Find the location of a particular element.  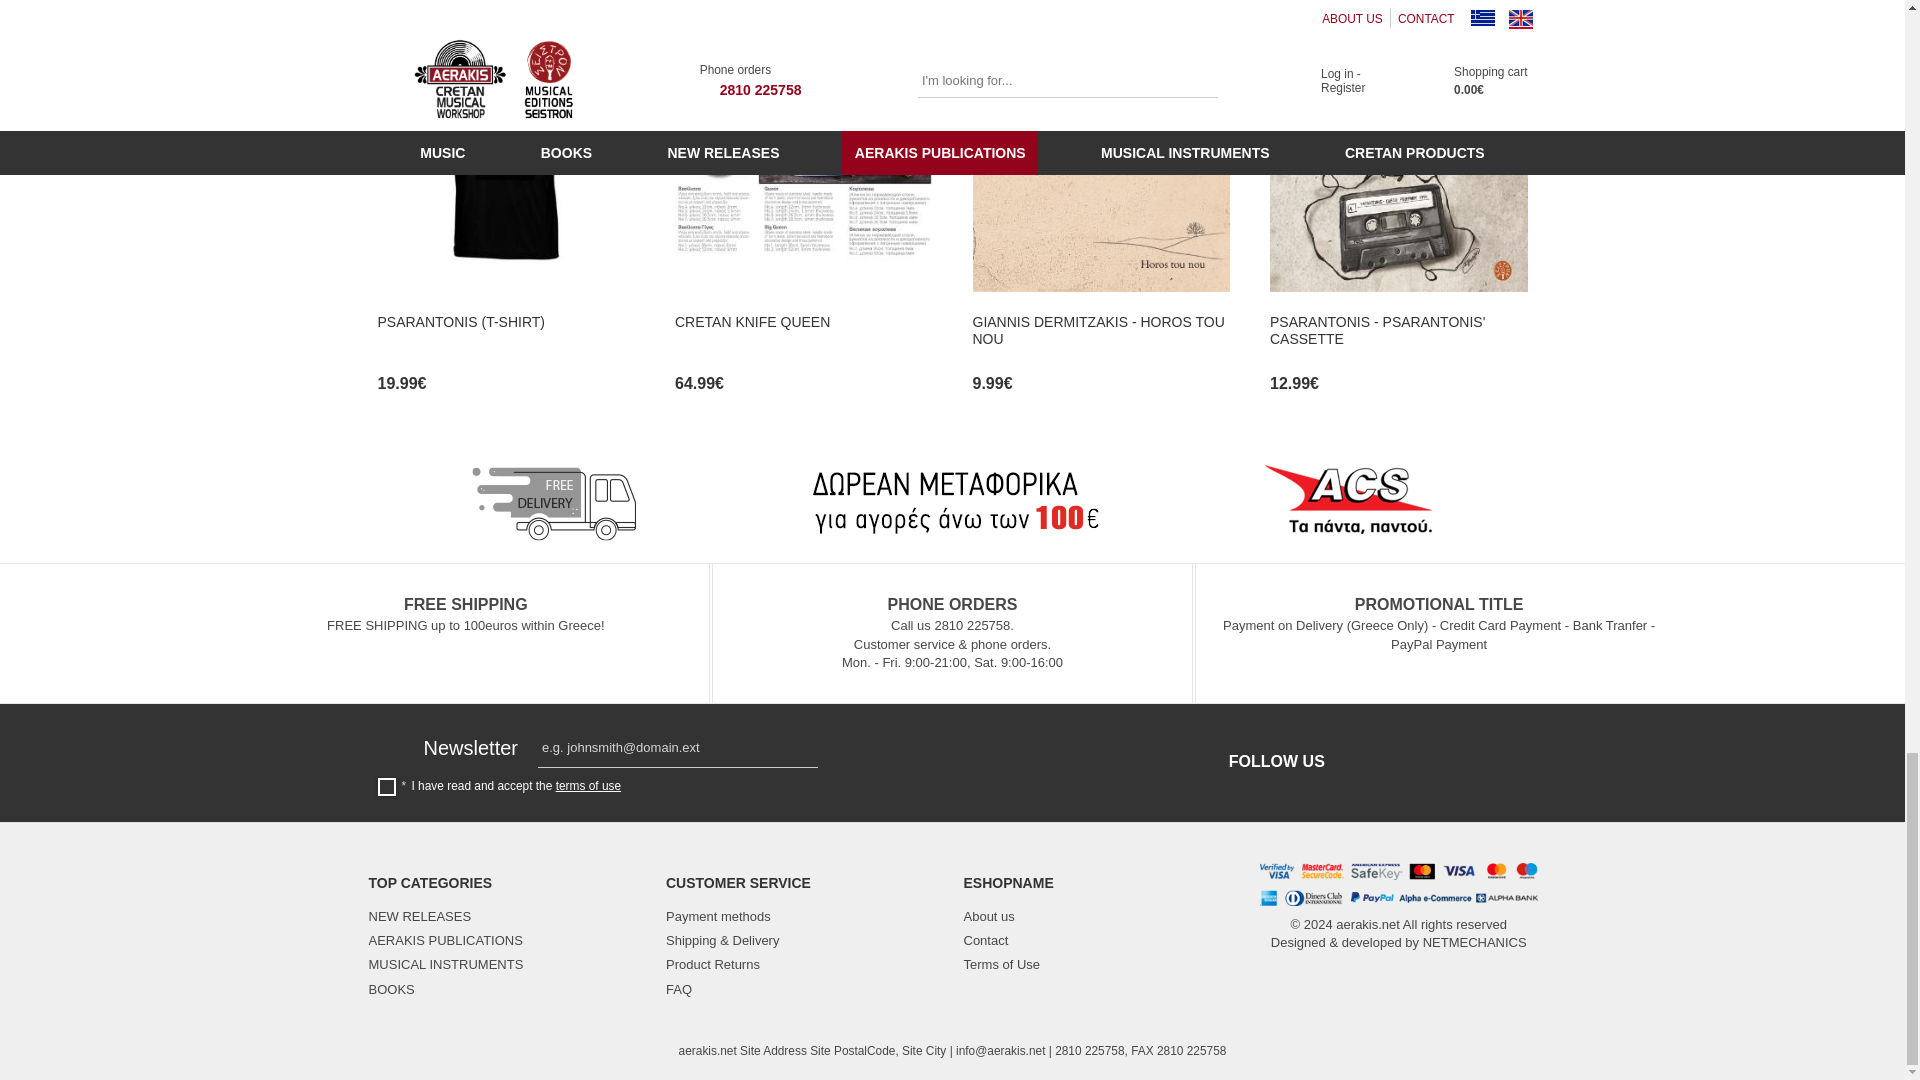

Find us on YouTube is located at coordinates (1458, 762).